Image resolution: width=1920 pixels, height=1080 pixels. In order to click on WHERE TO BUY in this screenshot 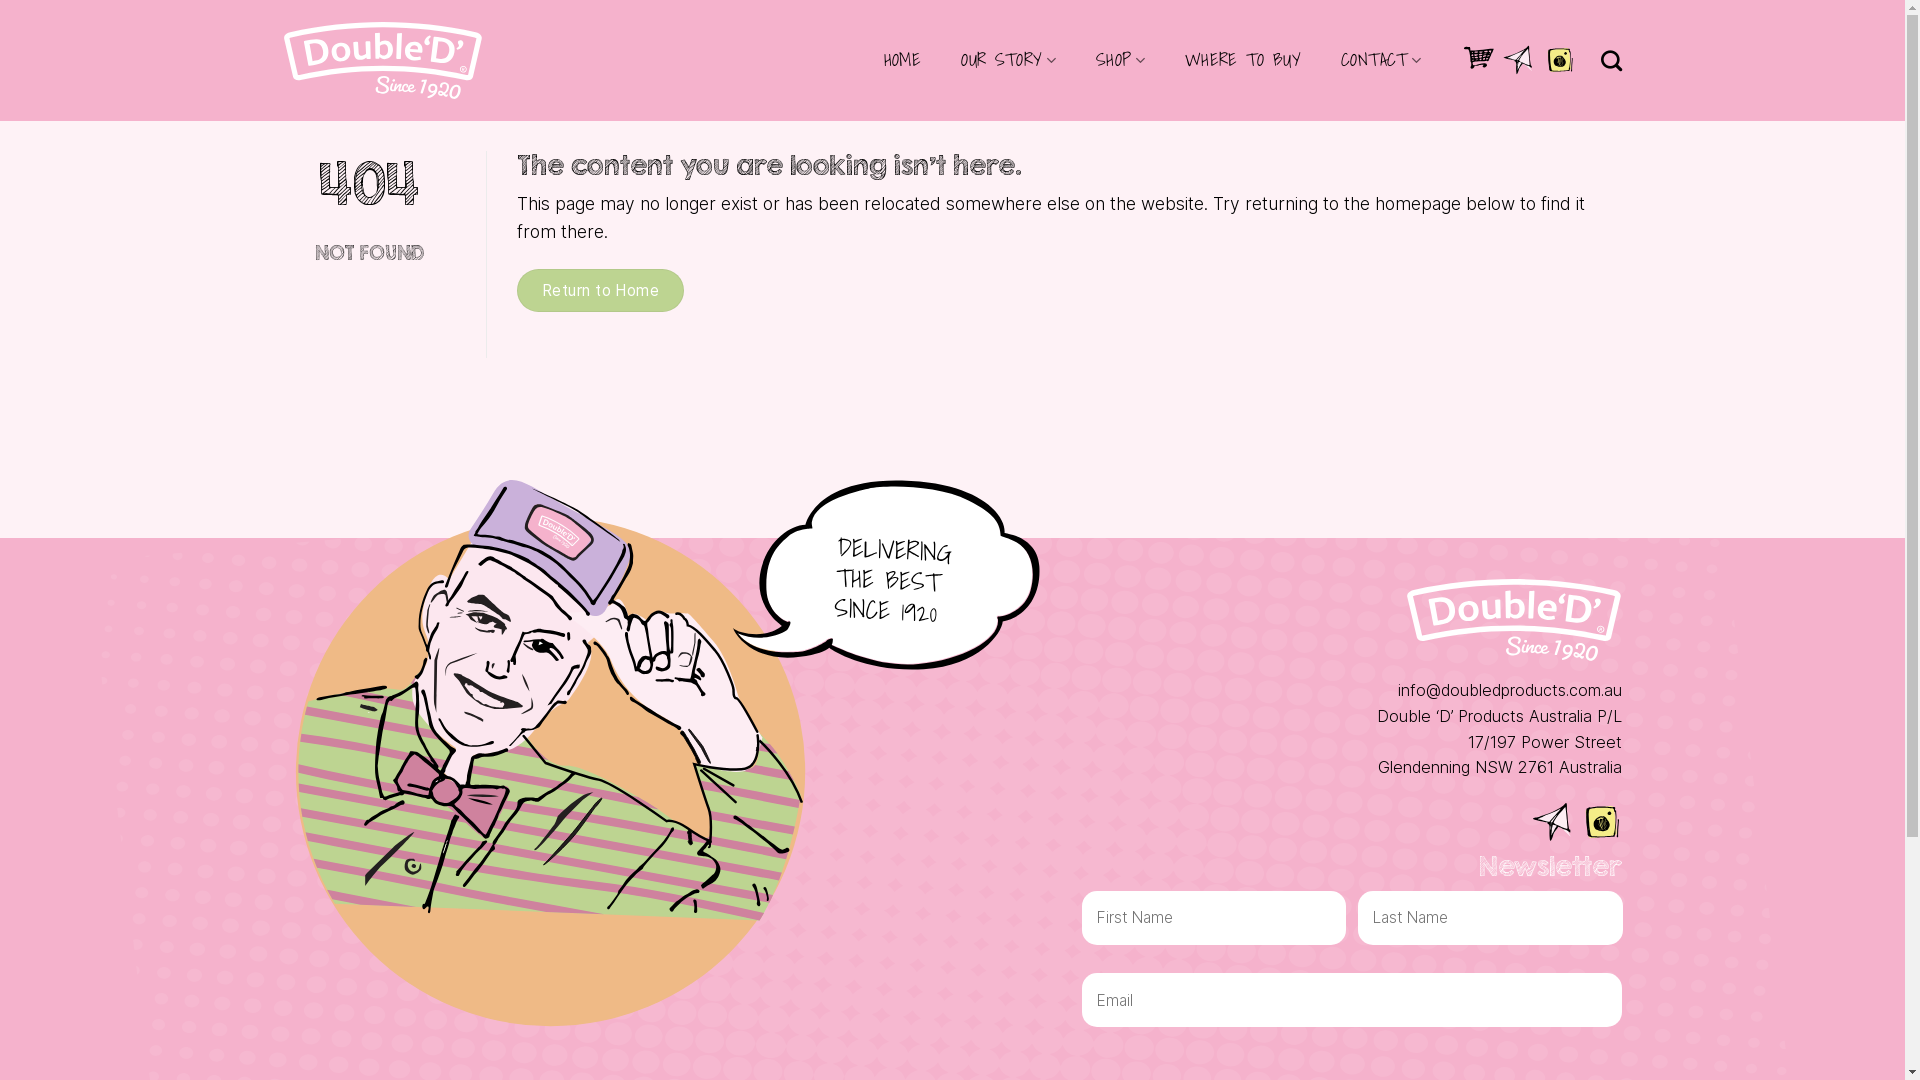, I will do `click(1243, 60)`.